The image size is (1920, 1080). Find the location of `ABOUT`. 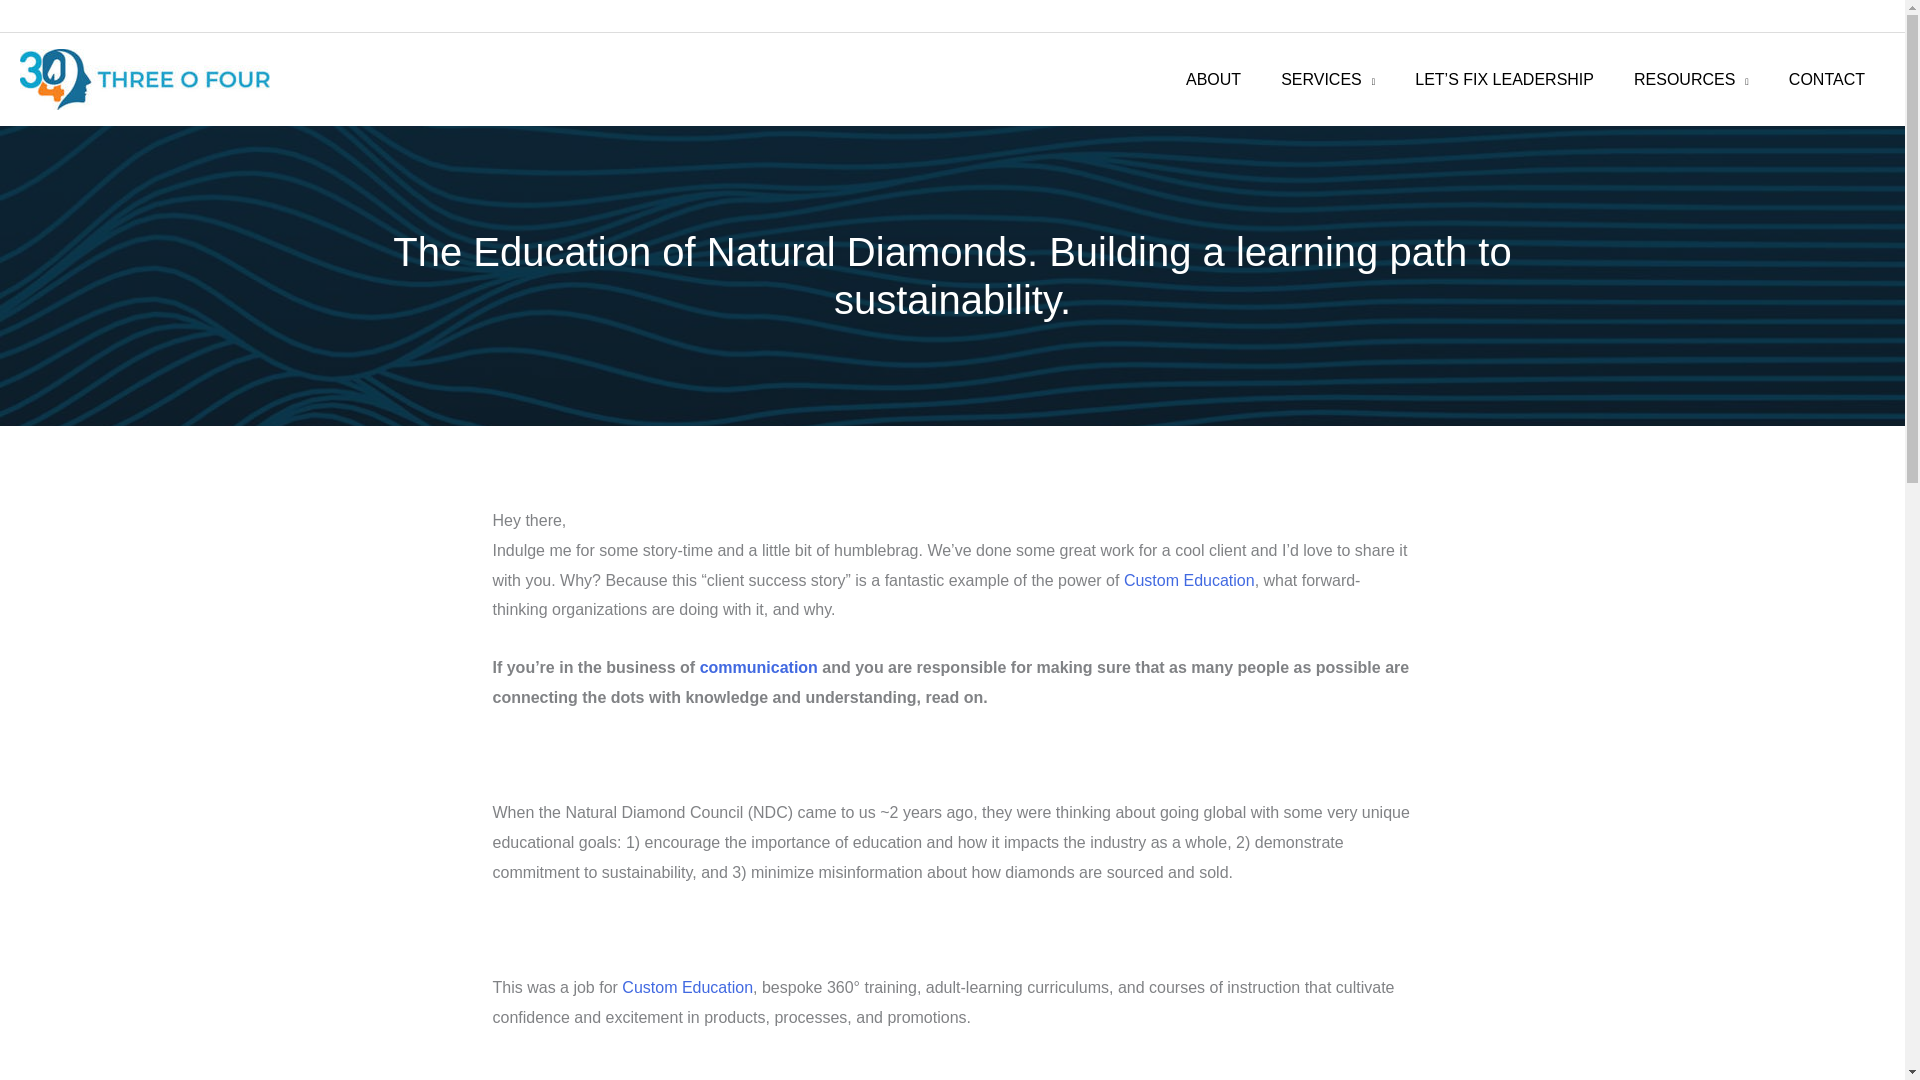

ABOUT is located at coordinates (1213, 80).